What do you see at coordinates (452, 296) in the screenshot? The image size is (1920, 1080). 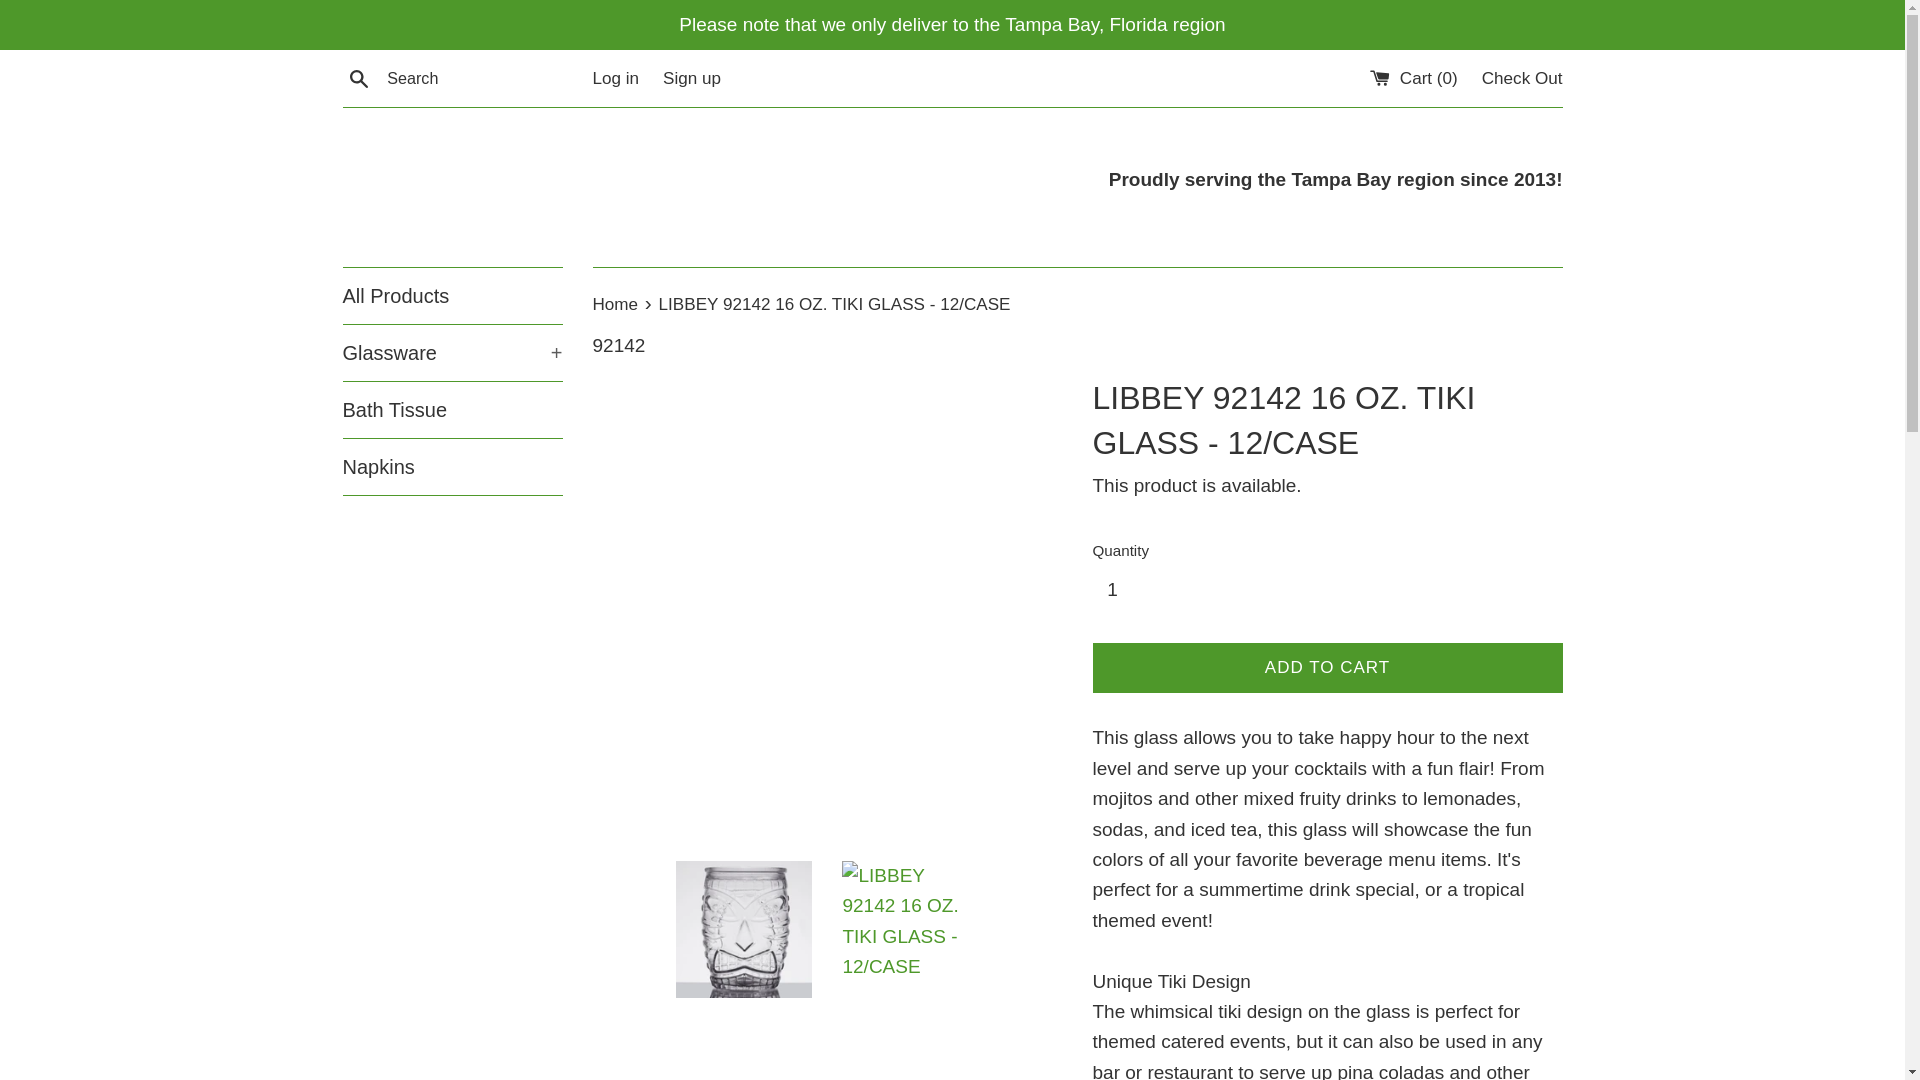 I see `All Products` at bounding box center [452, 296].